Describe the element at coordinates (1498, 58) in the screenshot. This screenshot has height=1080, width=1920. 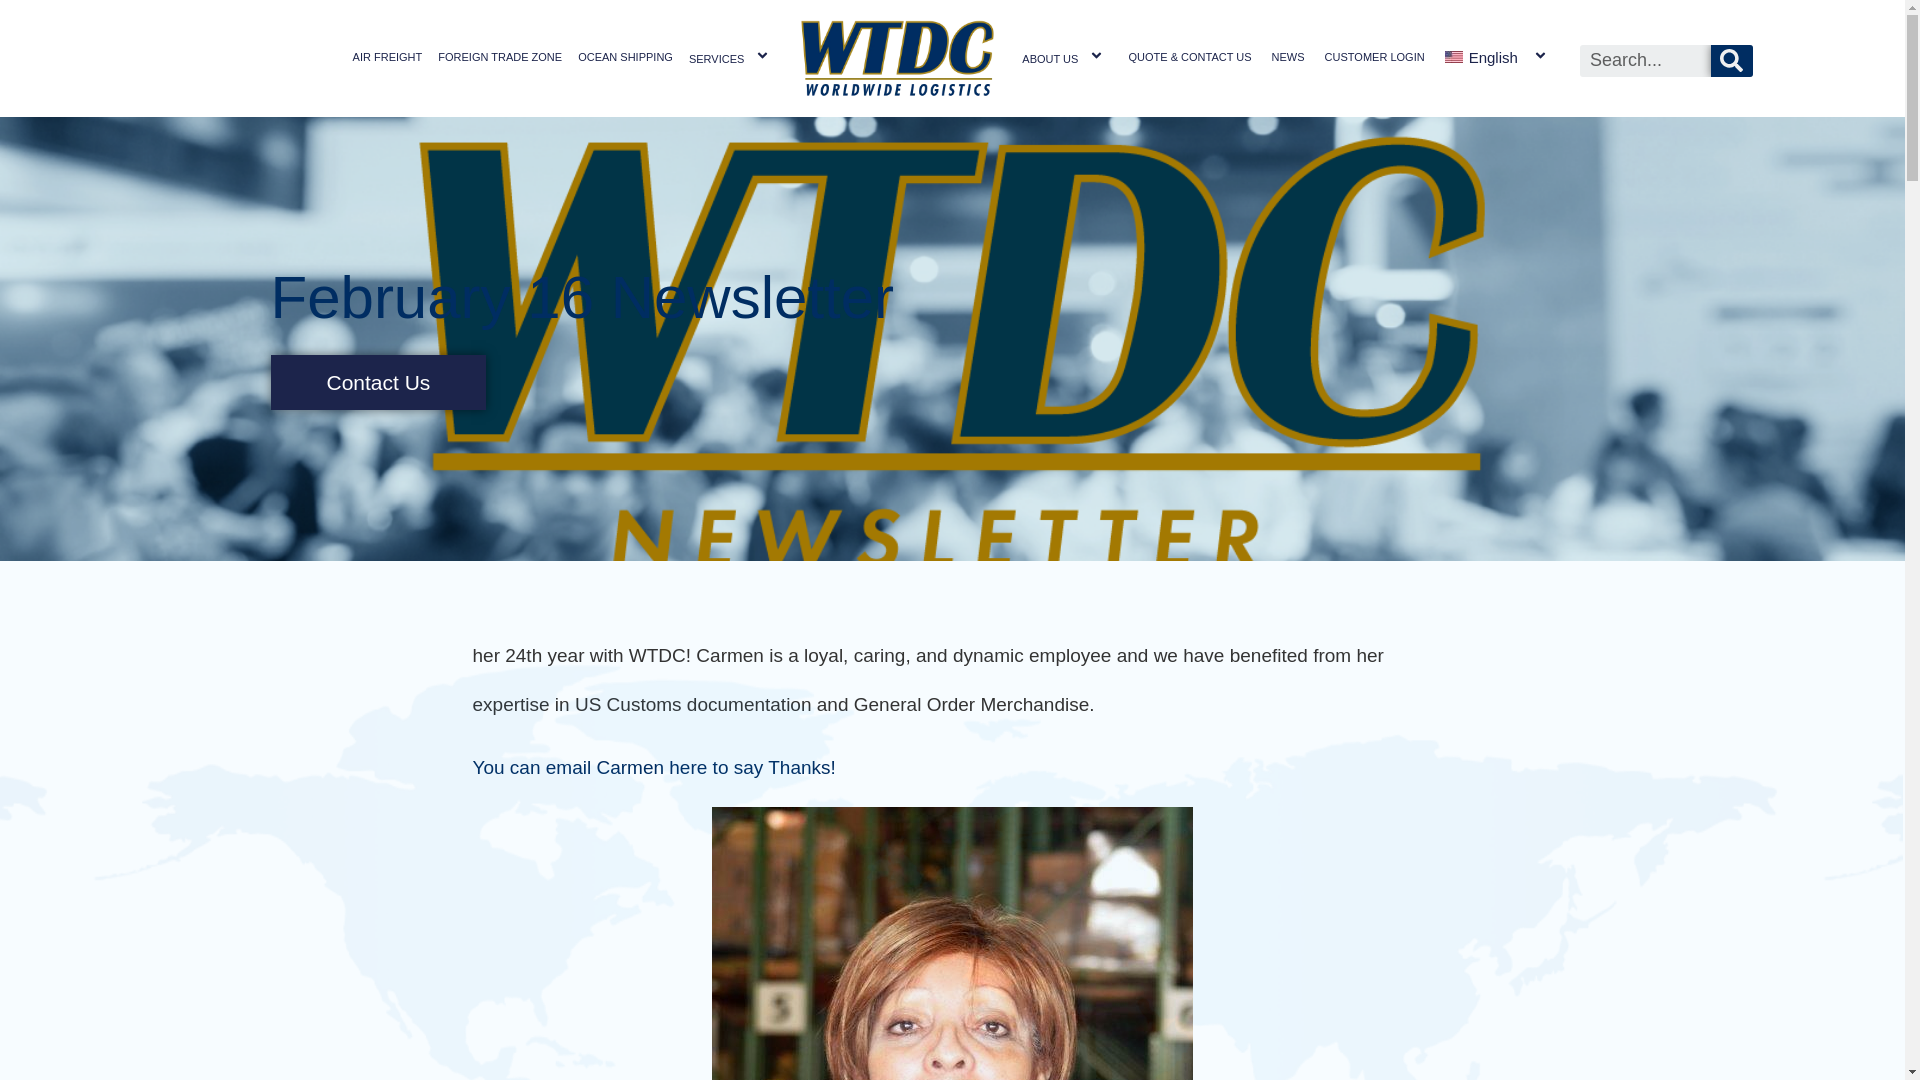
I see `English` at that location.